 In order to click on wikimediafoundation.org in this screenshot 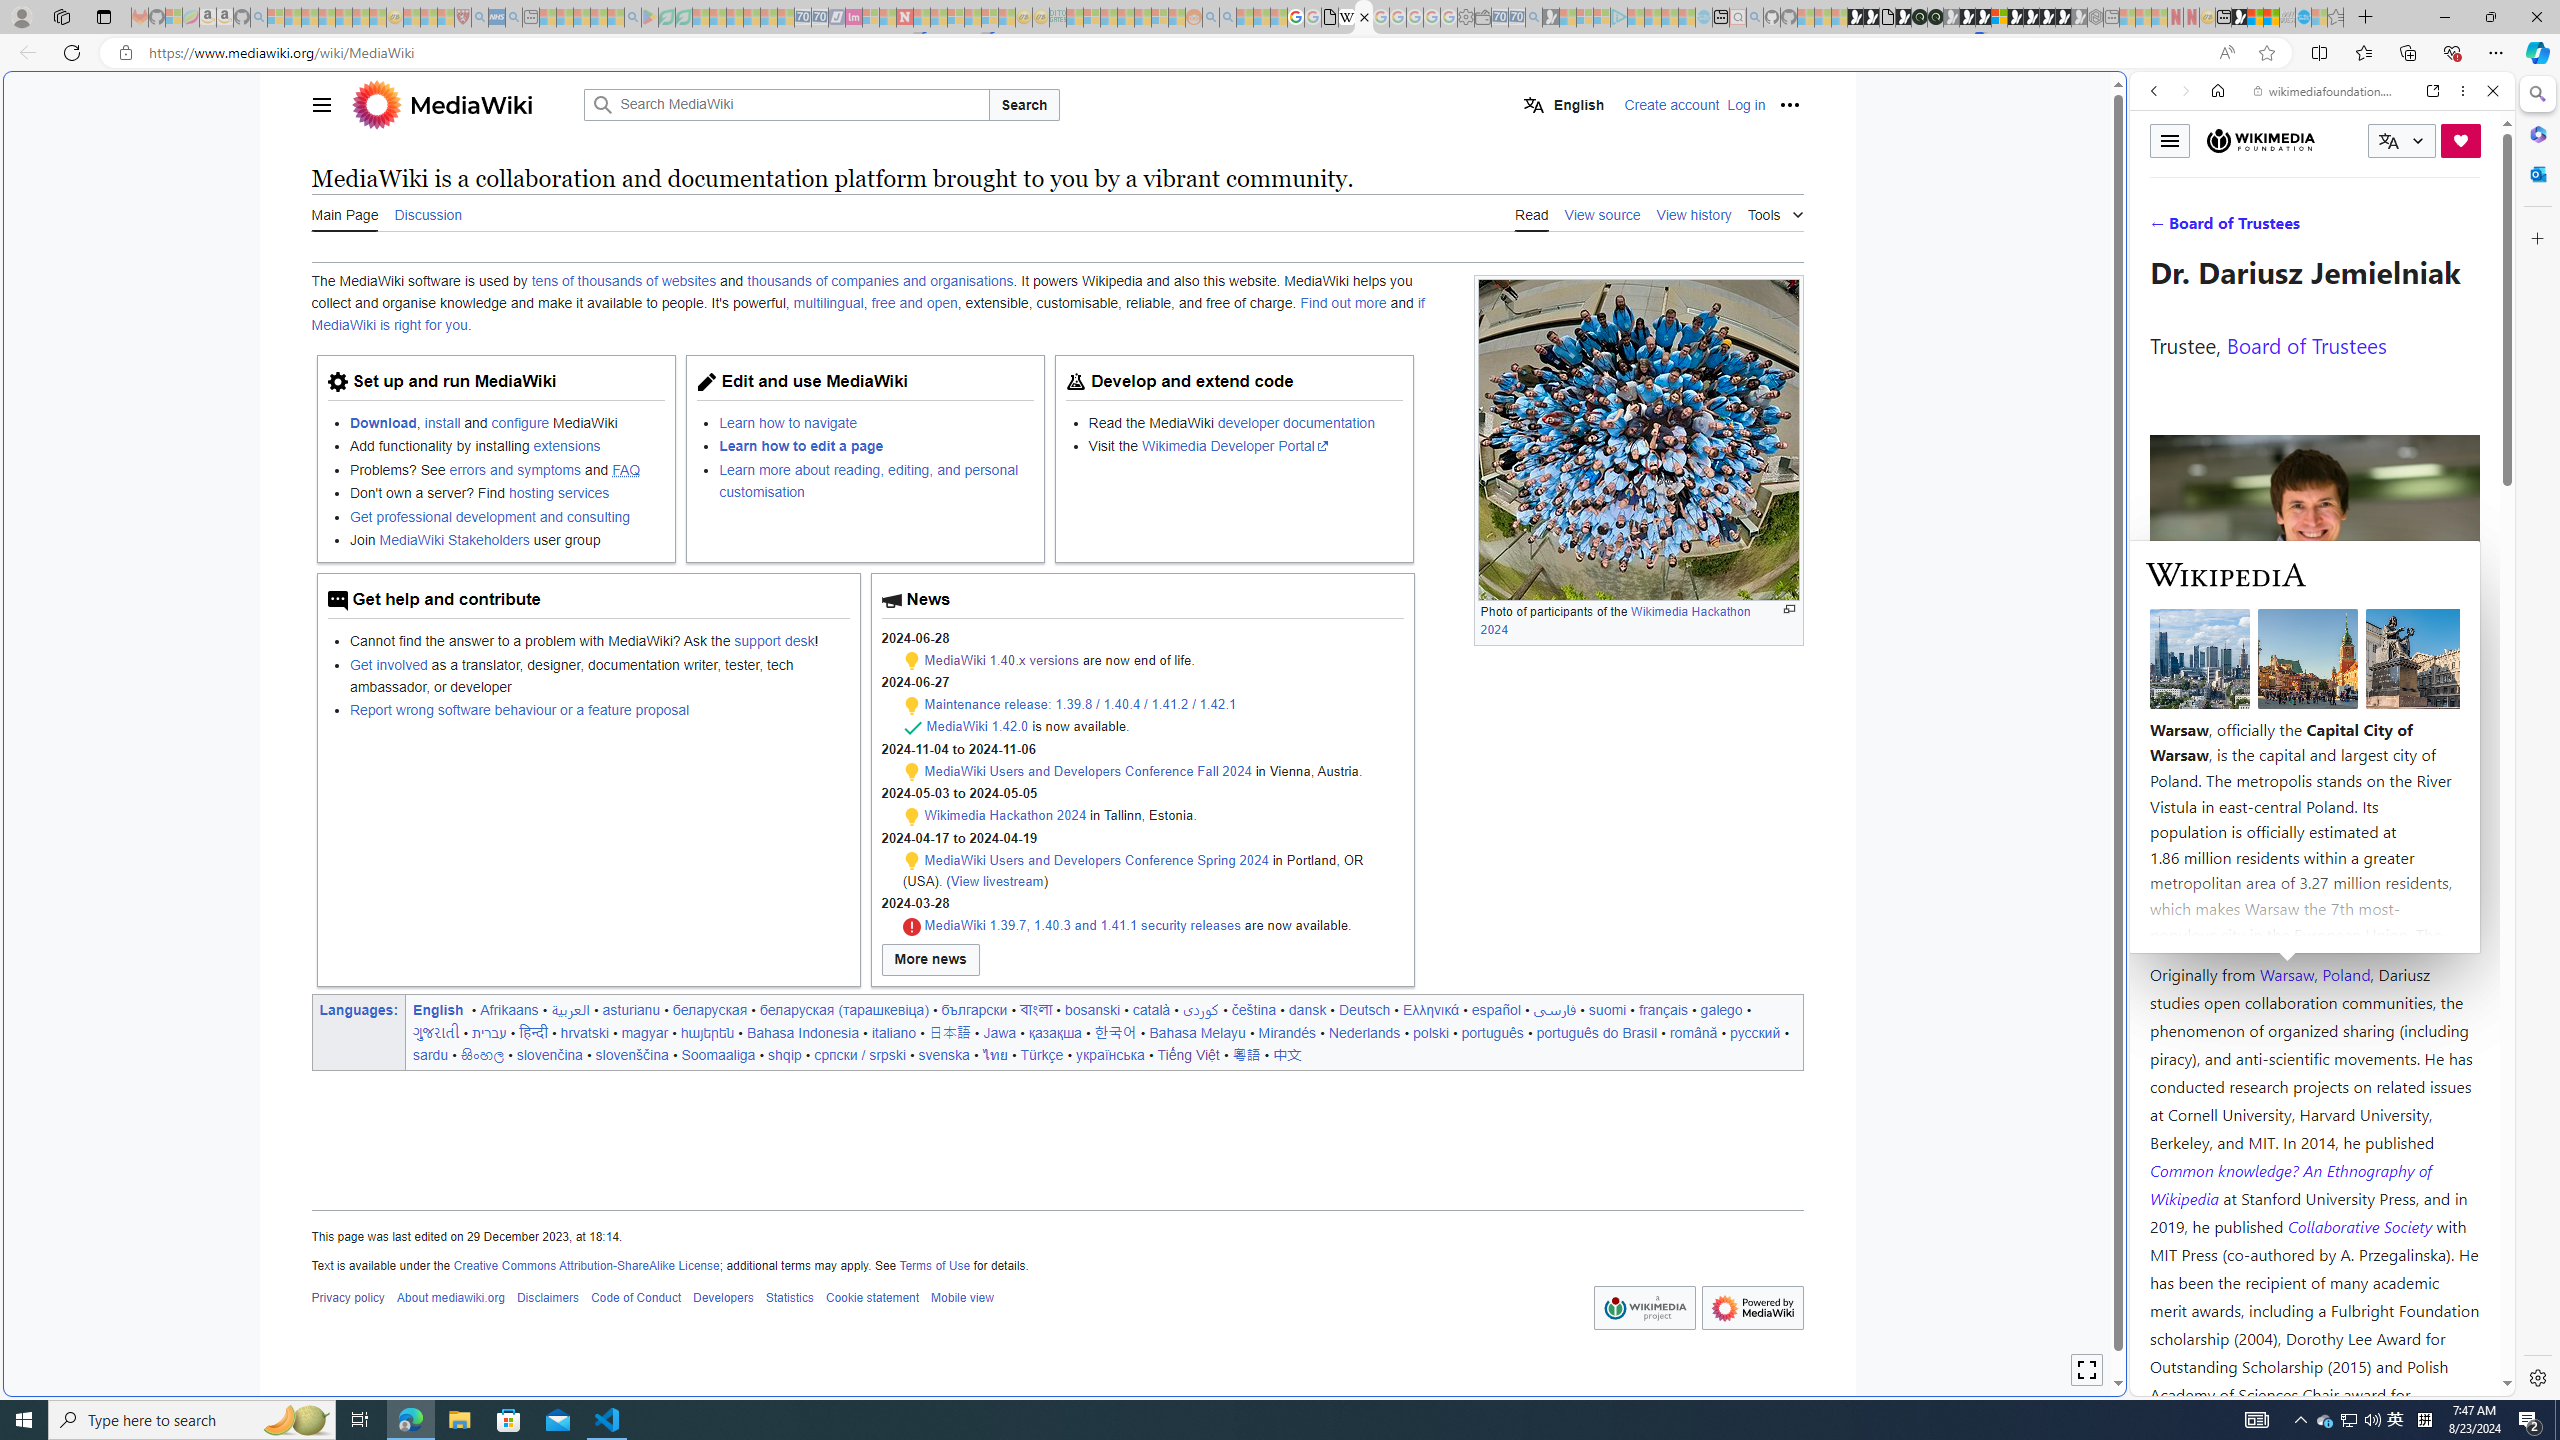, I will do `click(2326, 91)`.